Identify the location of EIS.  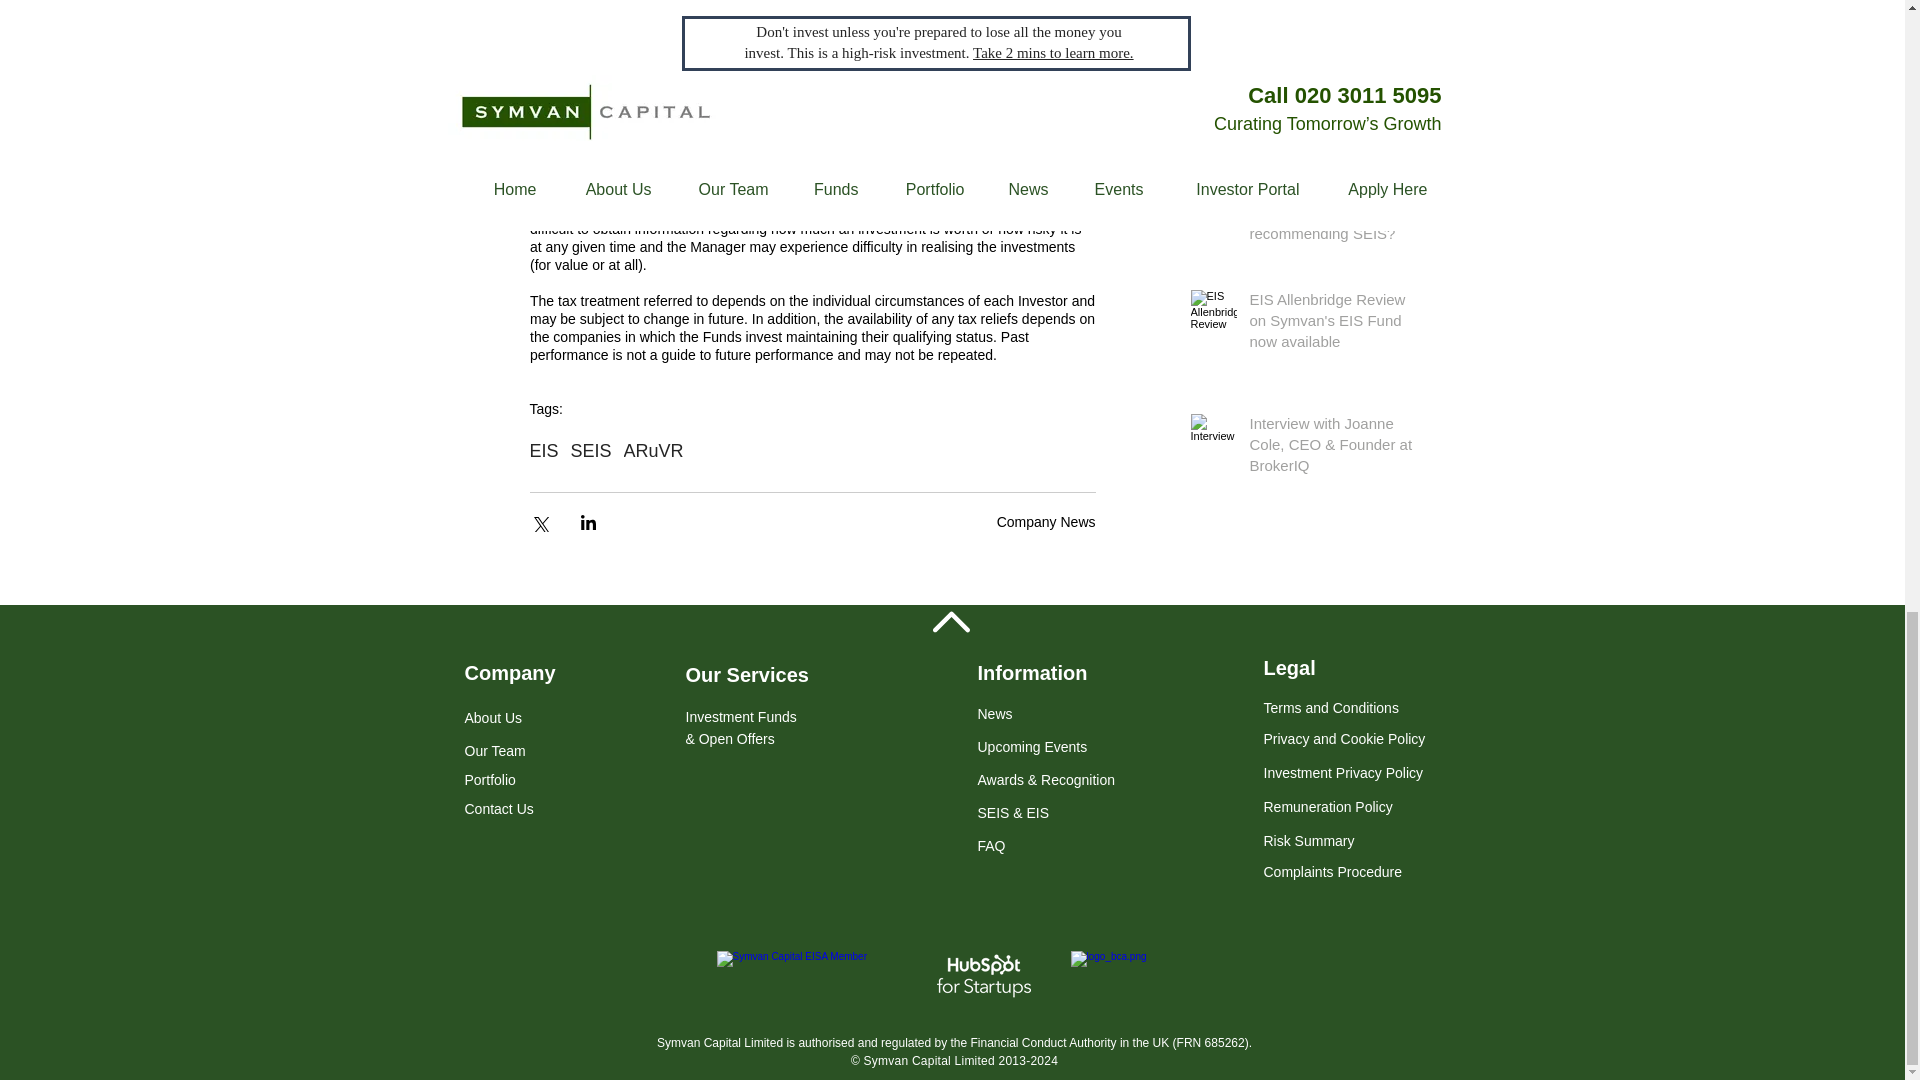
(544, 451).